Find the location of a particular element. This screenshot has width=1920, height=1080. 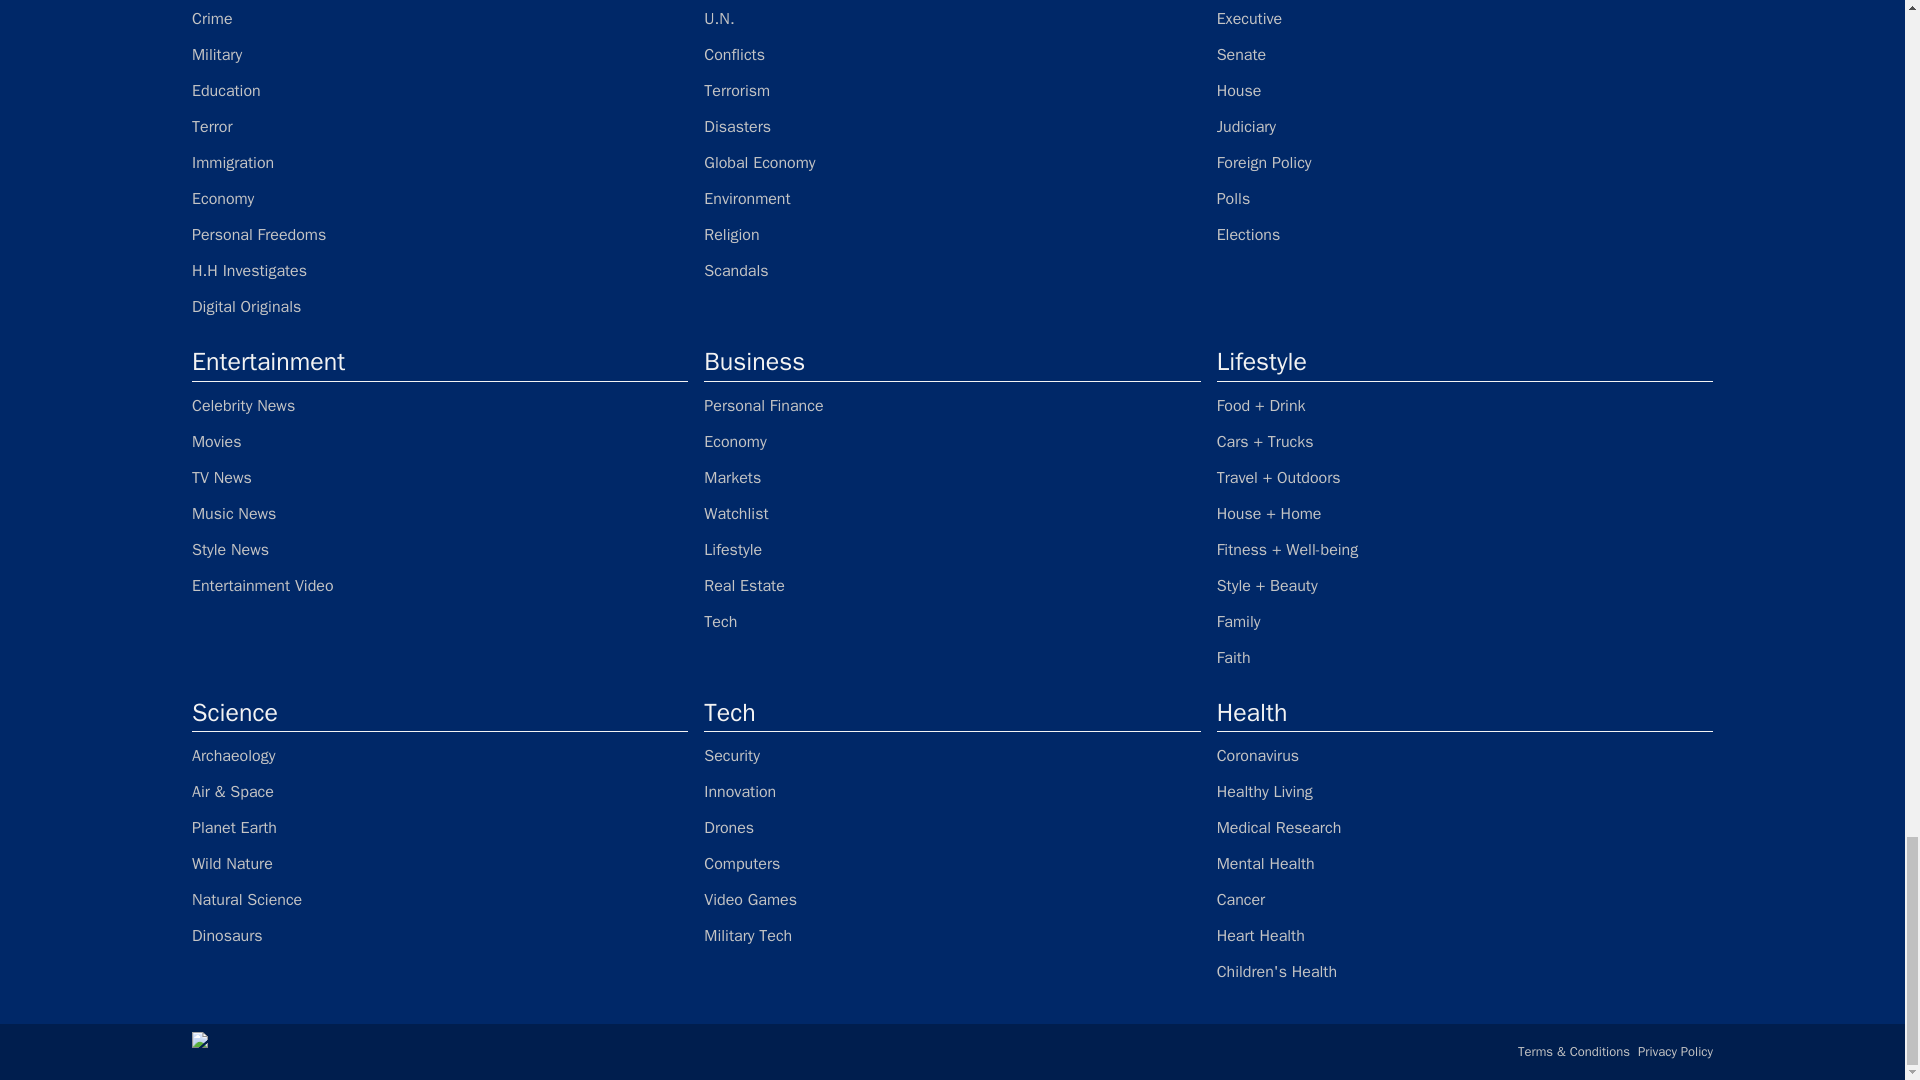

Economy is located at coordinates (440, 198).